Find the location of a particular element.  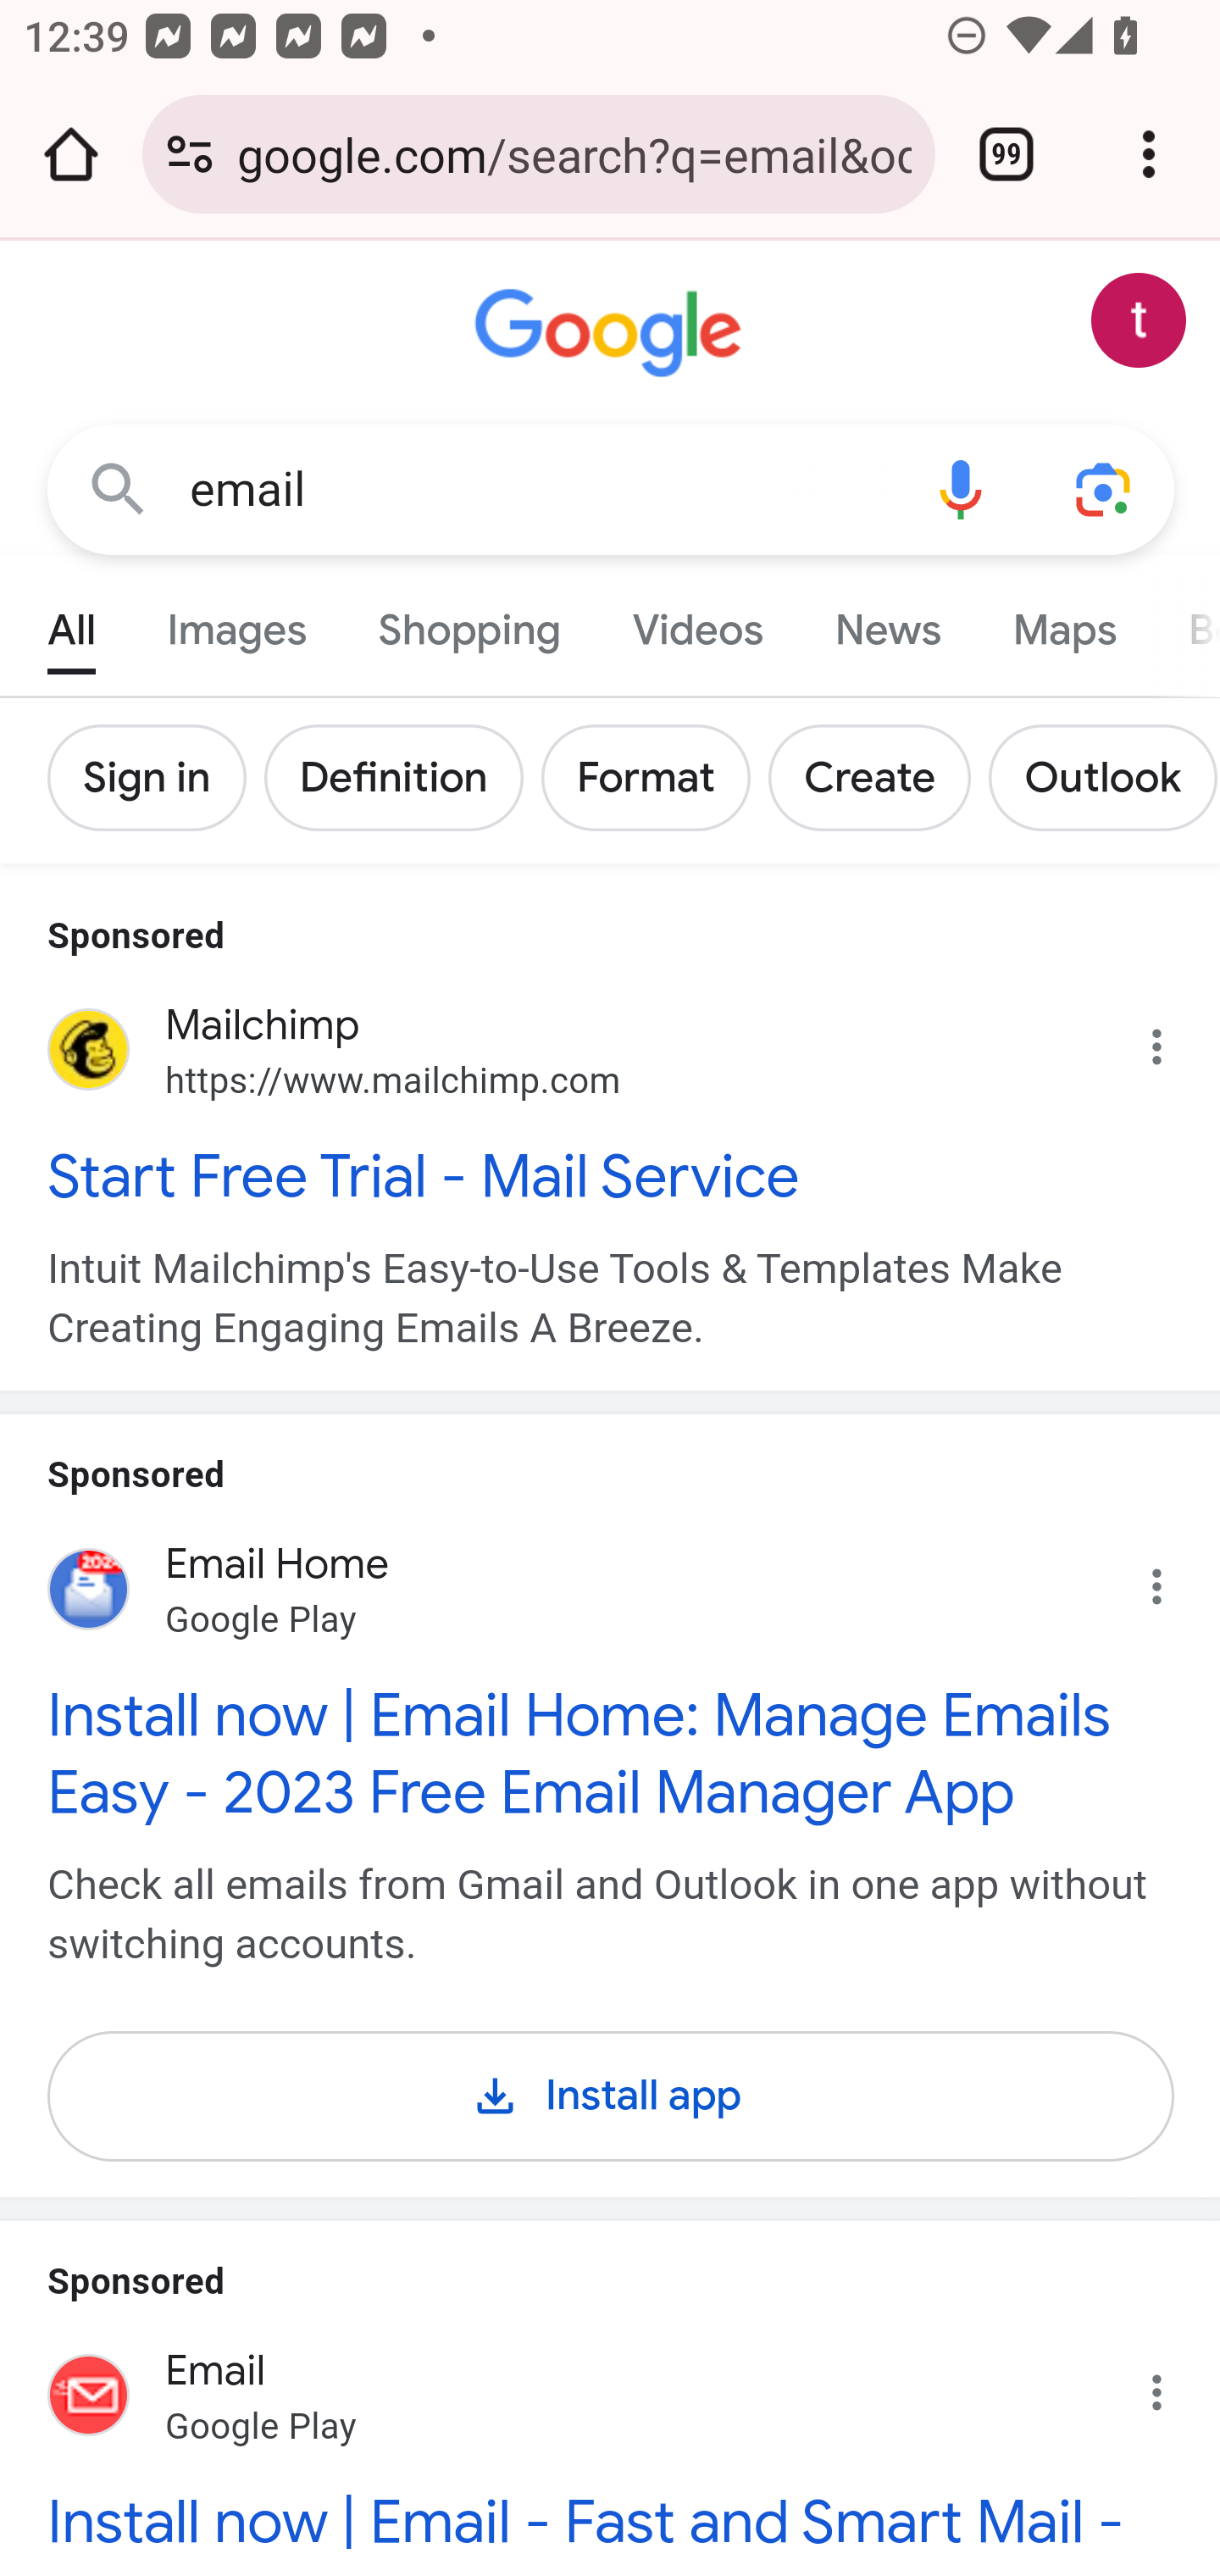

Open the home page is located at coordinates (71, 154).